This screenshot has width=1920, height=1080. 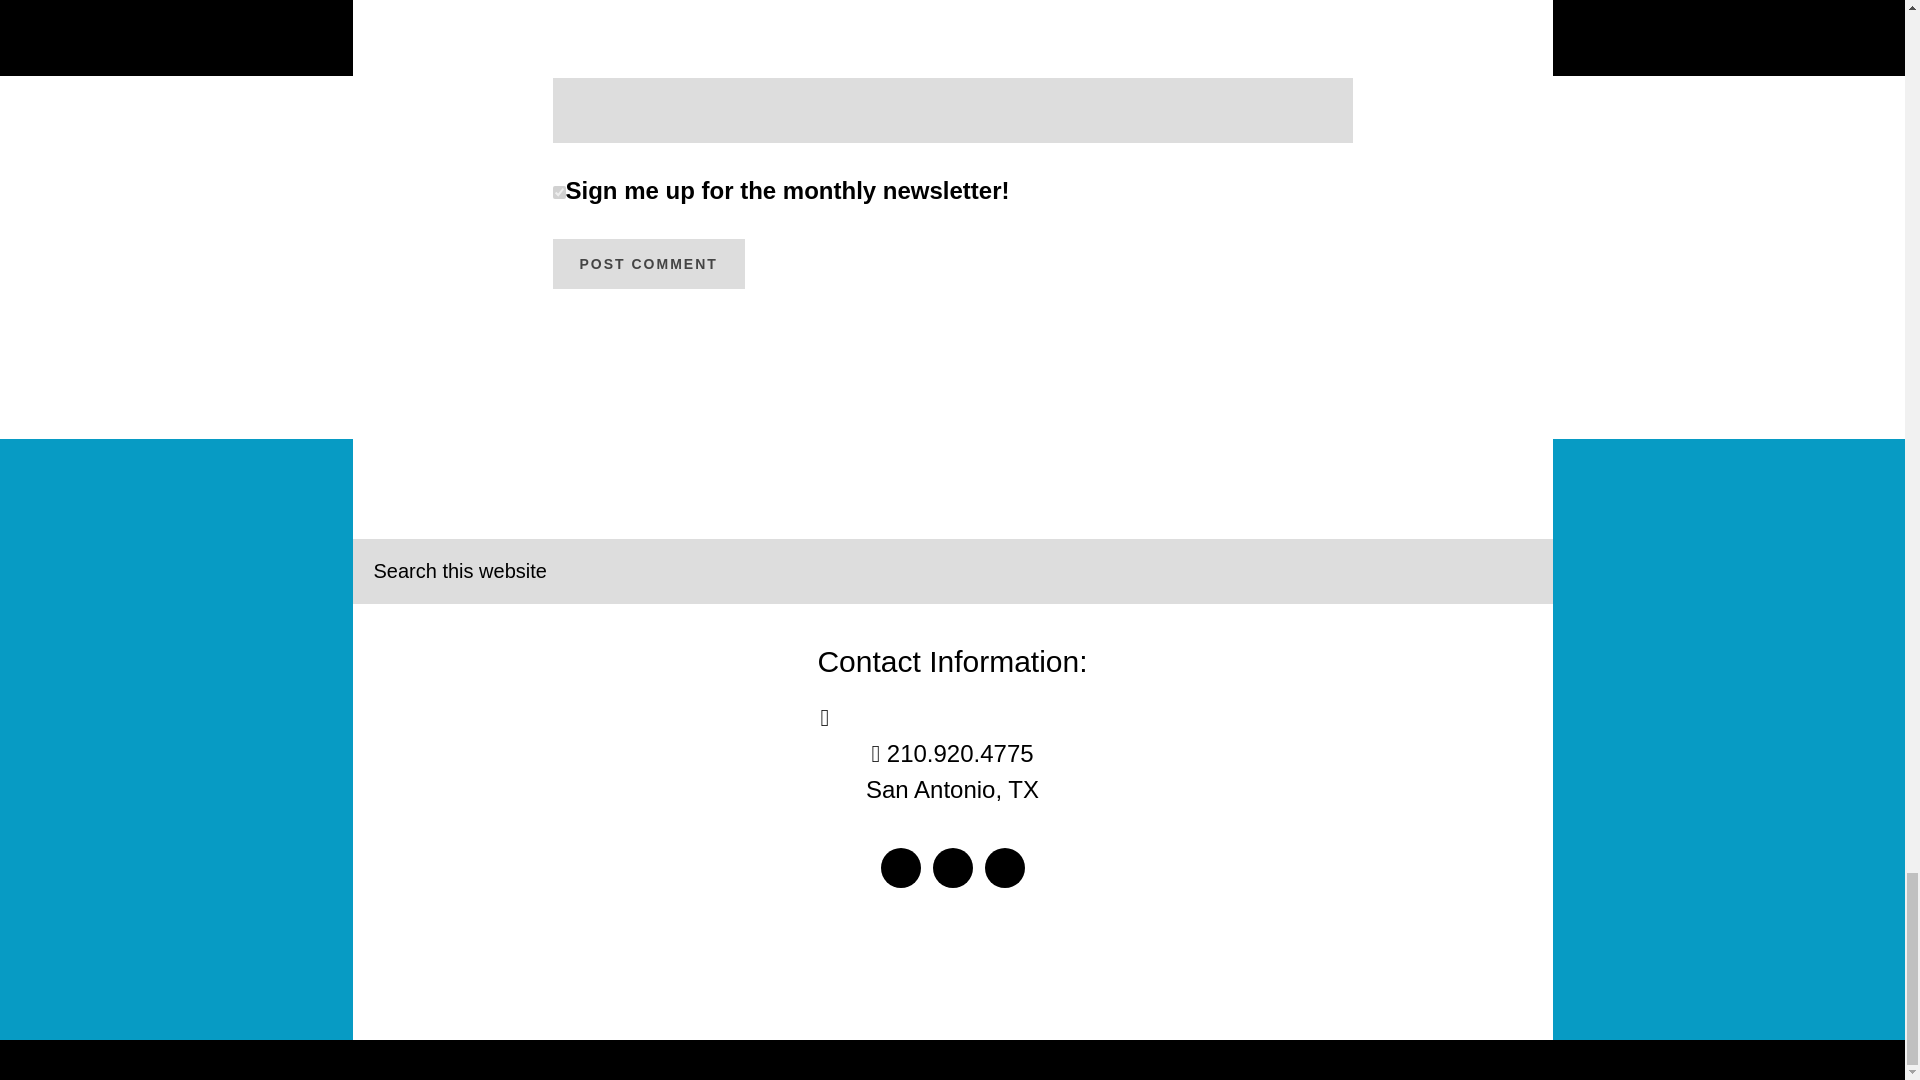 I want to click on Post Comment, so click(x=648, y=264).